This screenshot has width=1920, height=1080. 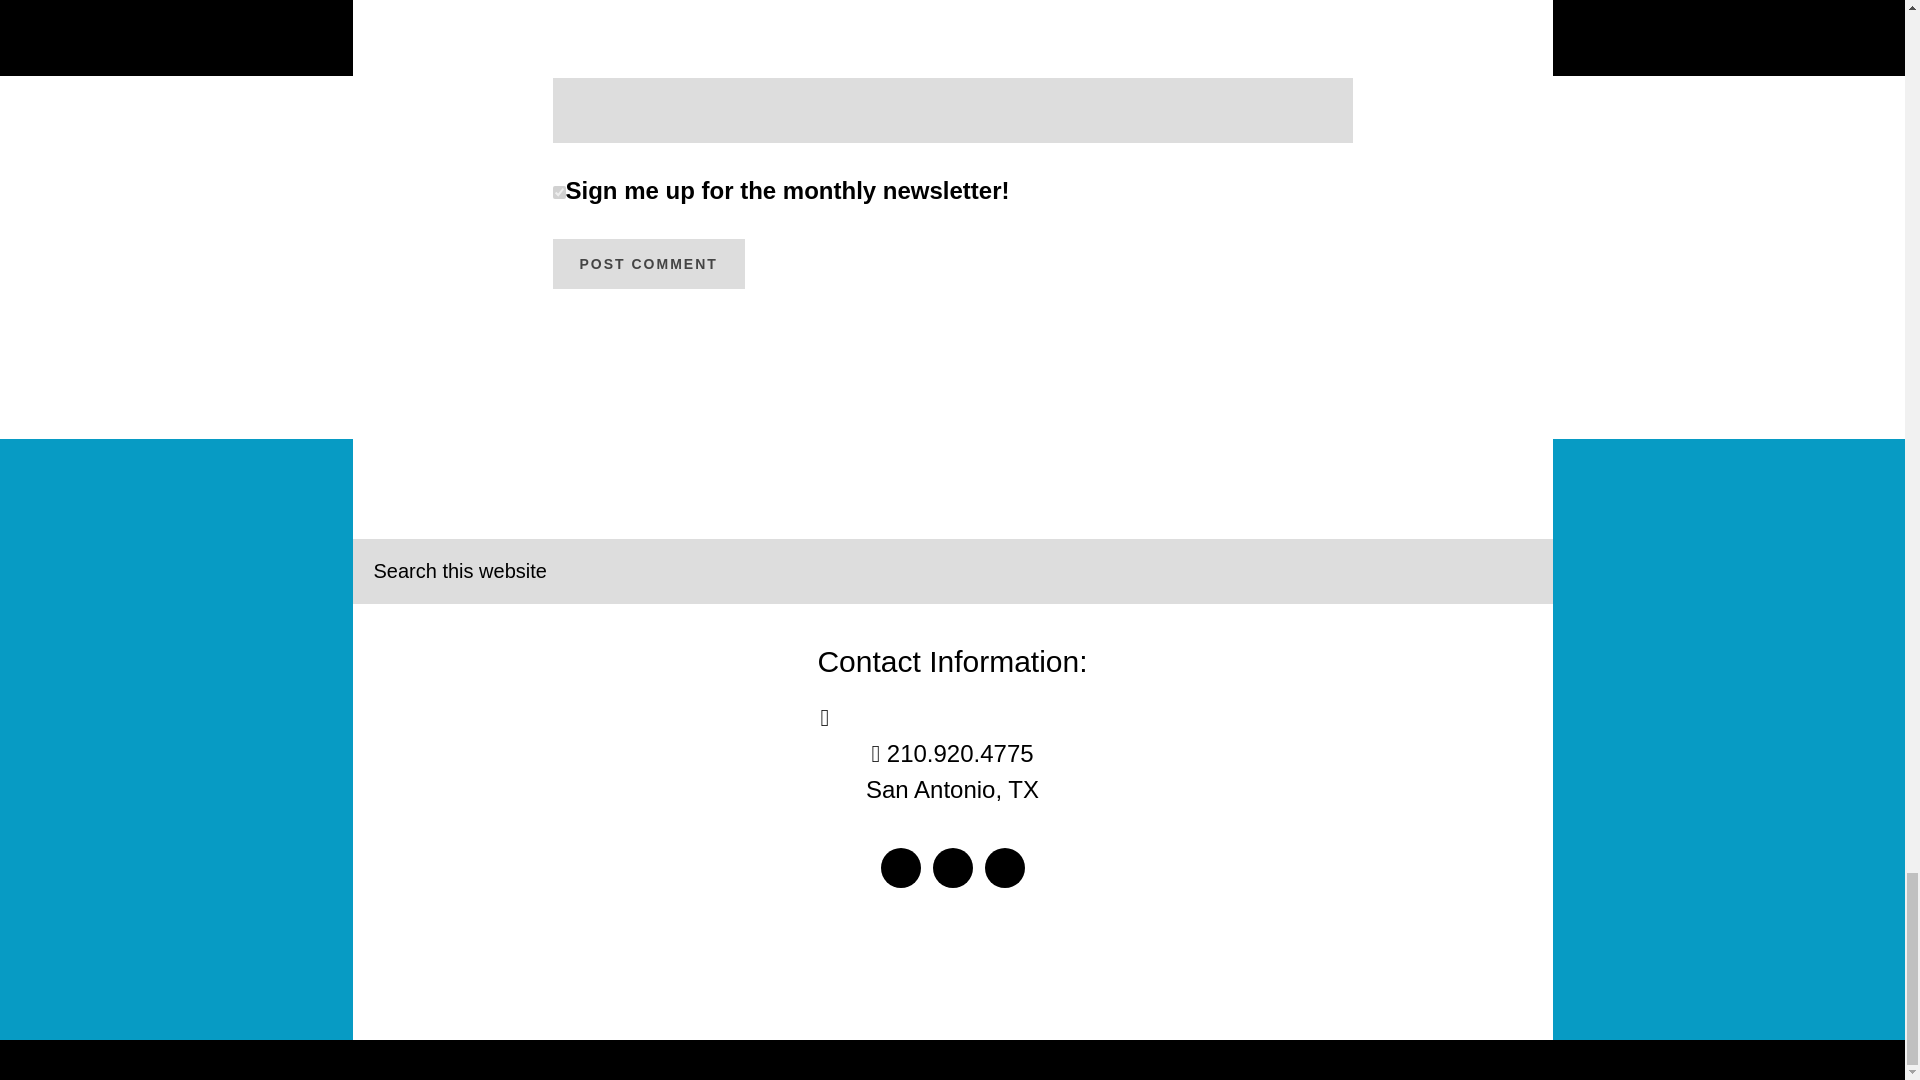 I want to click on Post Comment, so click(x=648, y=264).